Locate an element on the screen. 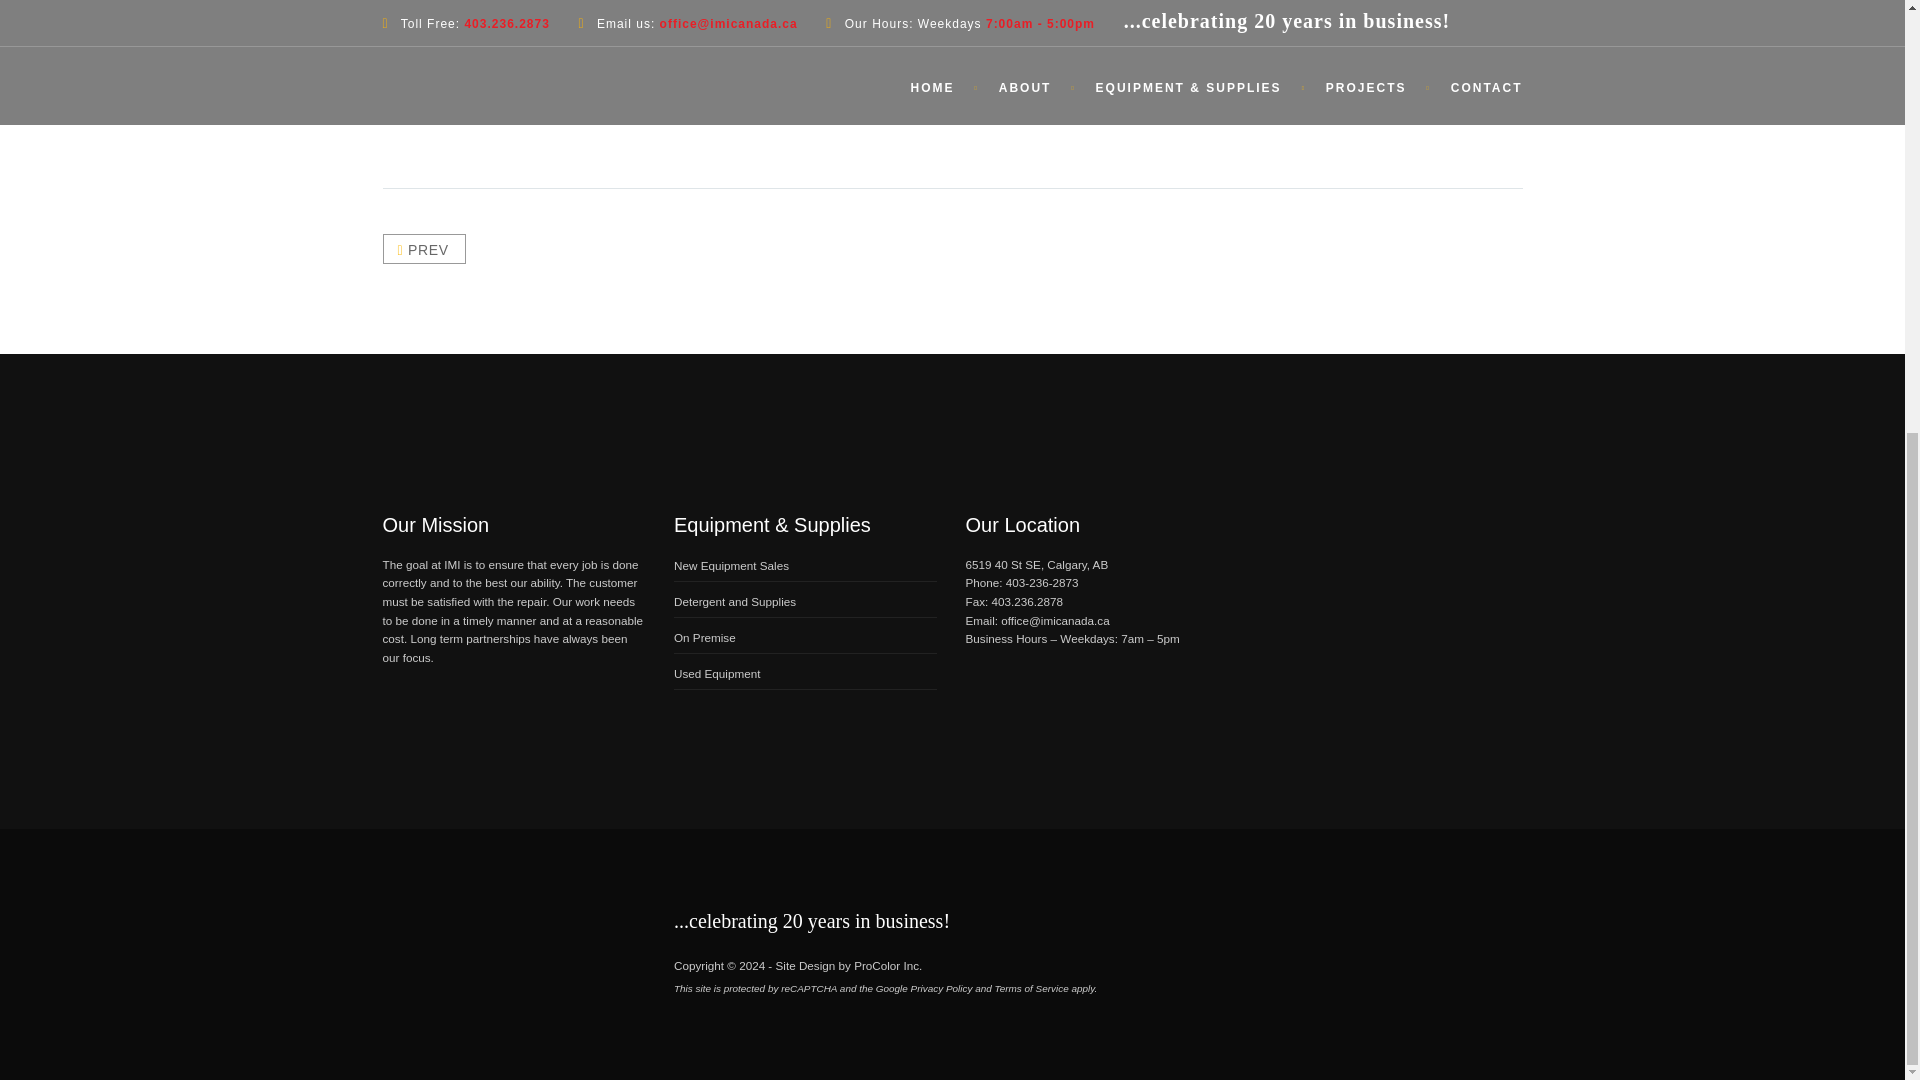 This screenshot has height=1080, width=1920. PREV is located at coordinates (423, 248).